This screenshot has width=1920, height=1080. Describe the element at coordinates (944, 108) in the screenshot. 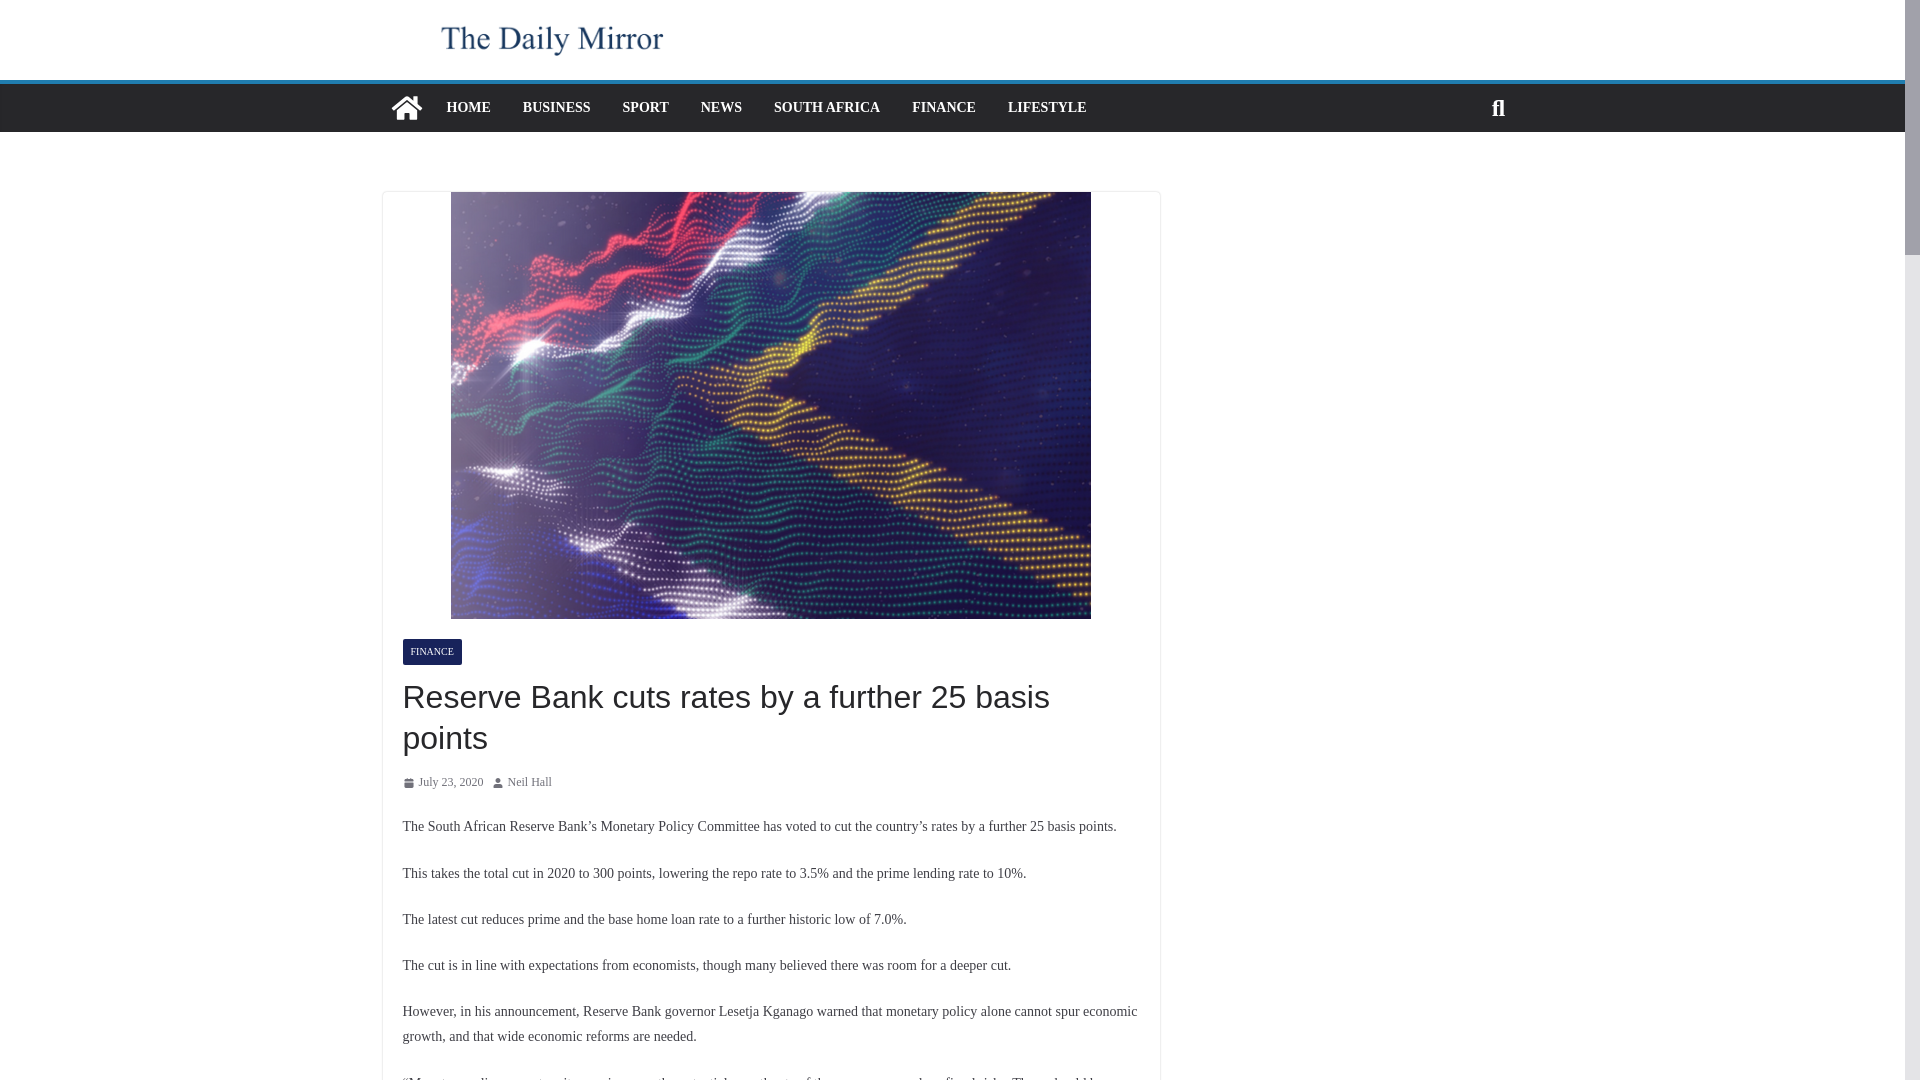

I see `FINANCE` at that location.